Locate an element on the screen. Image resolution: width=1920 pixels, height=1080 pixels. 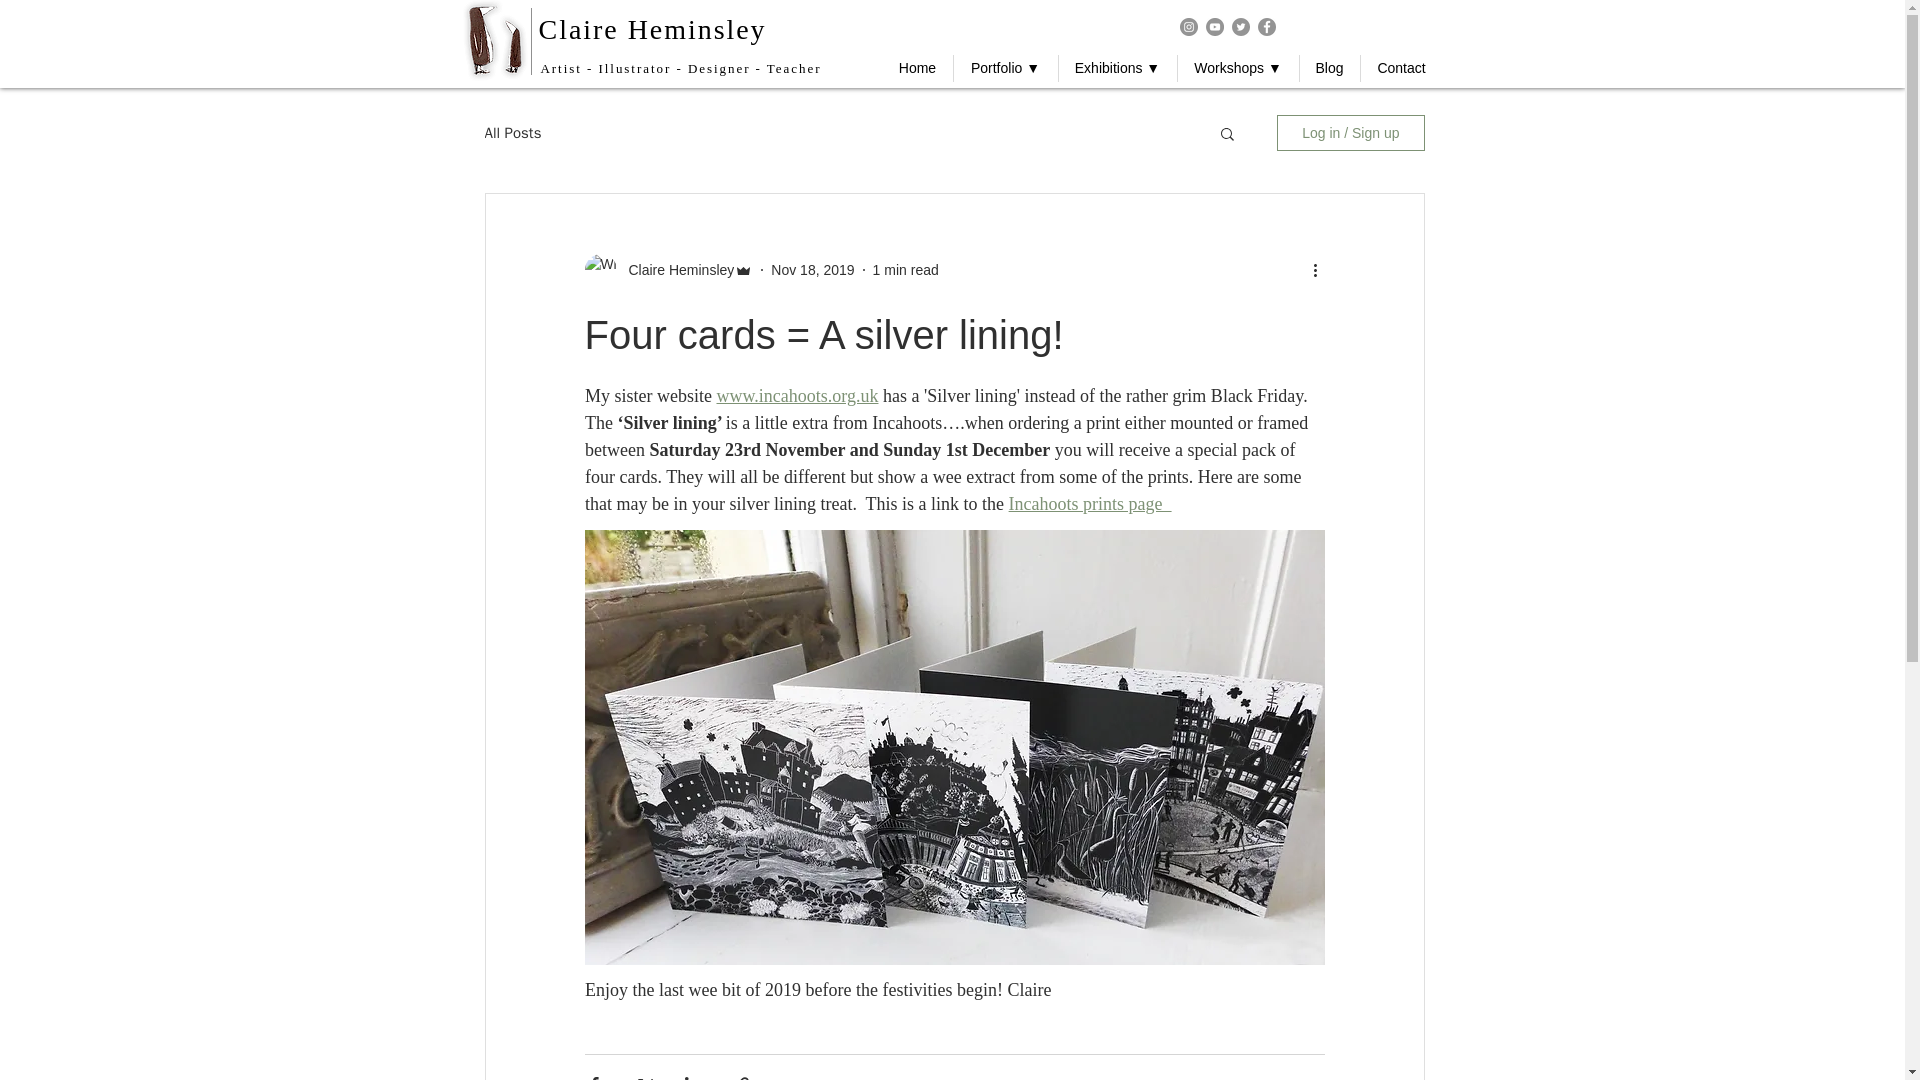
All Posts is located at coordinates (512, 133).